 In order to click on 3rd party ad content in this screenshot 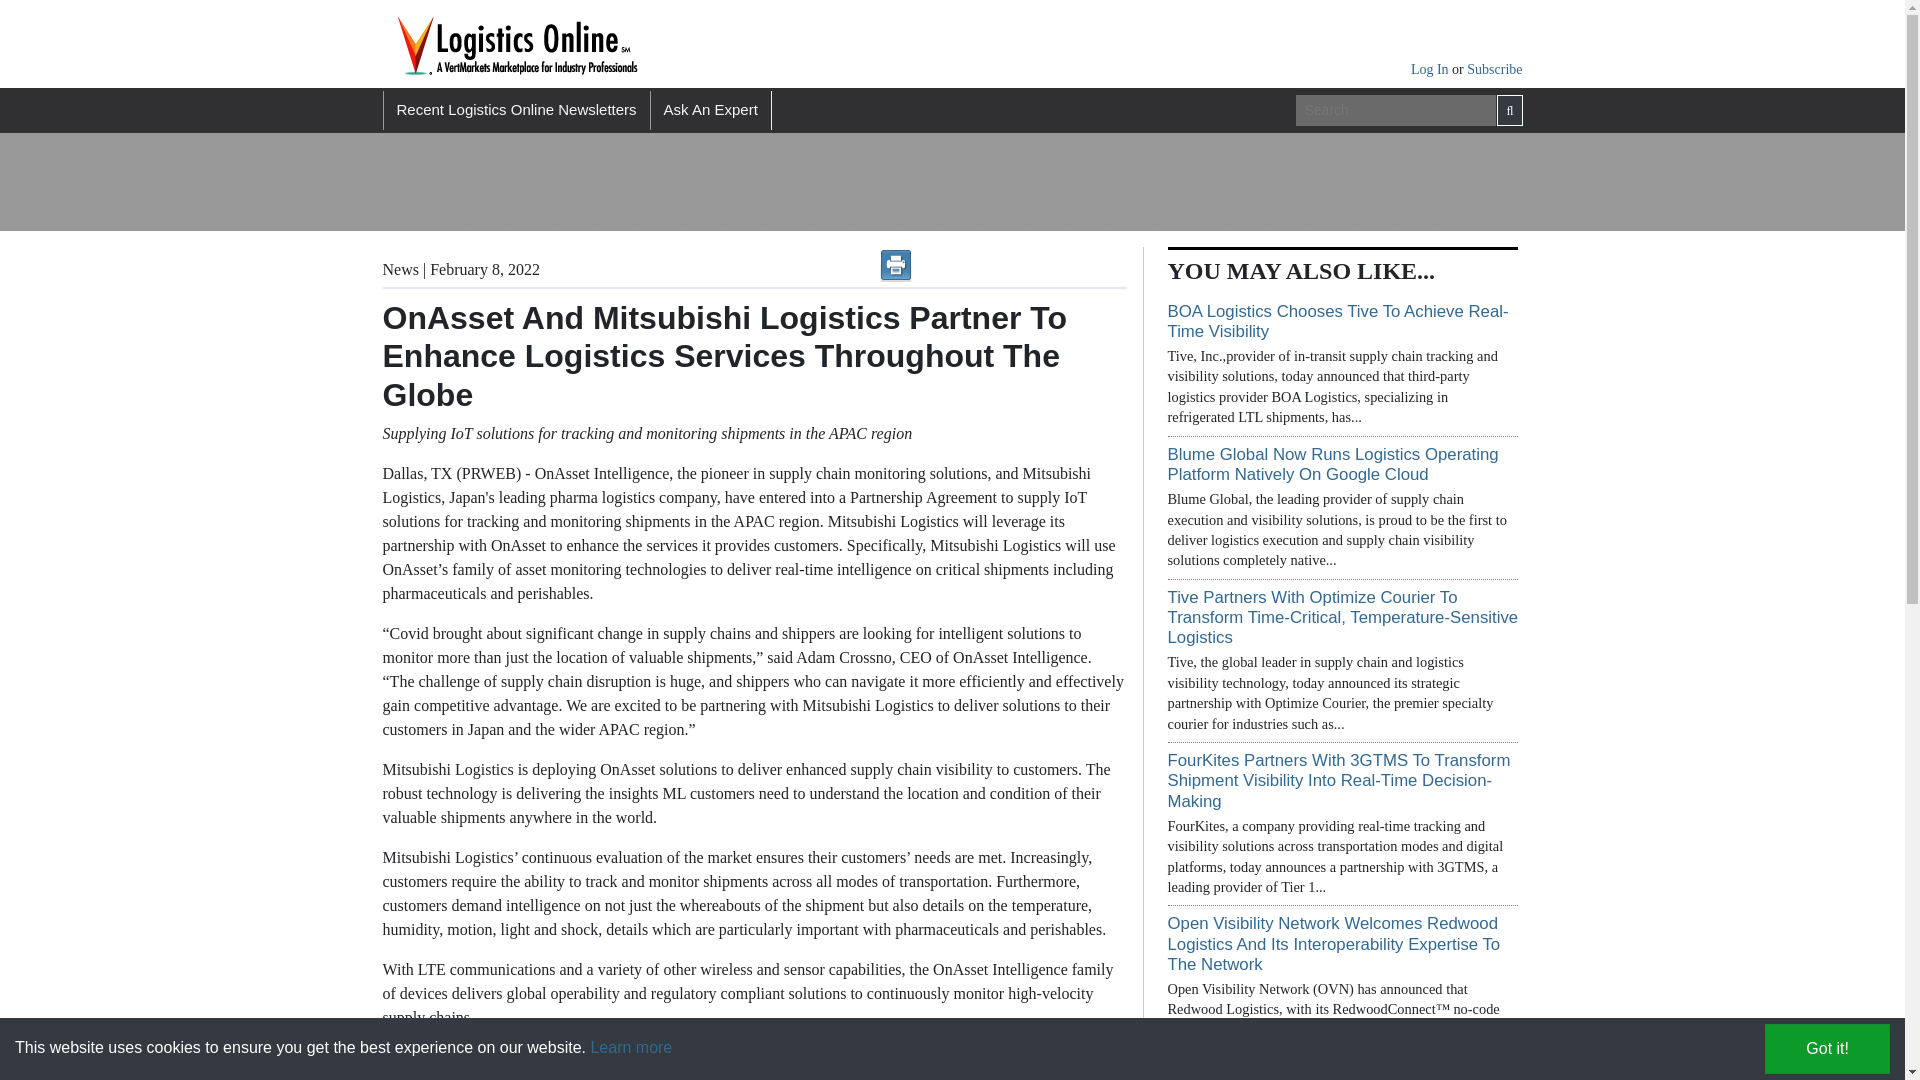, I will do `click(1330, 182)`.